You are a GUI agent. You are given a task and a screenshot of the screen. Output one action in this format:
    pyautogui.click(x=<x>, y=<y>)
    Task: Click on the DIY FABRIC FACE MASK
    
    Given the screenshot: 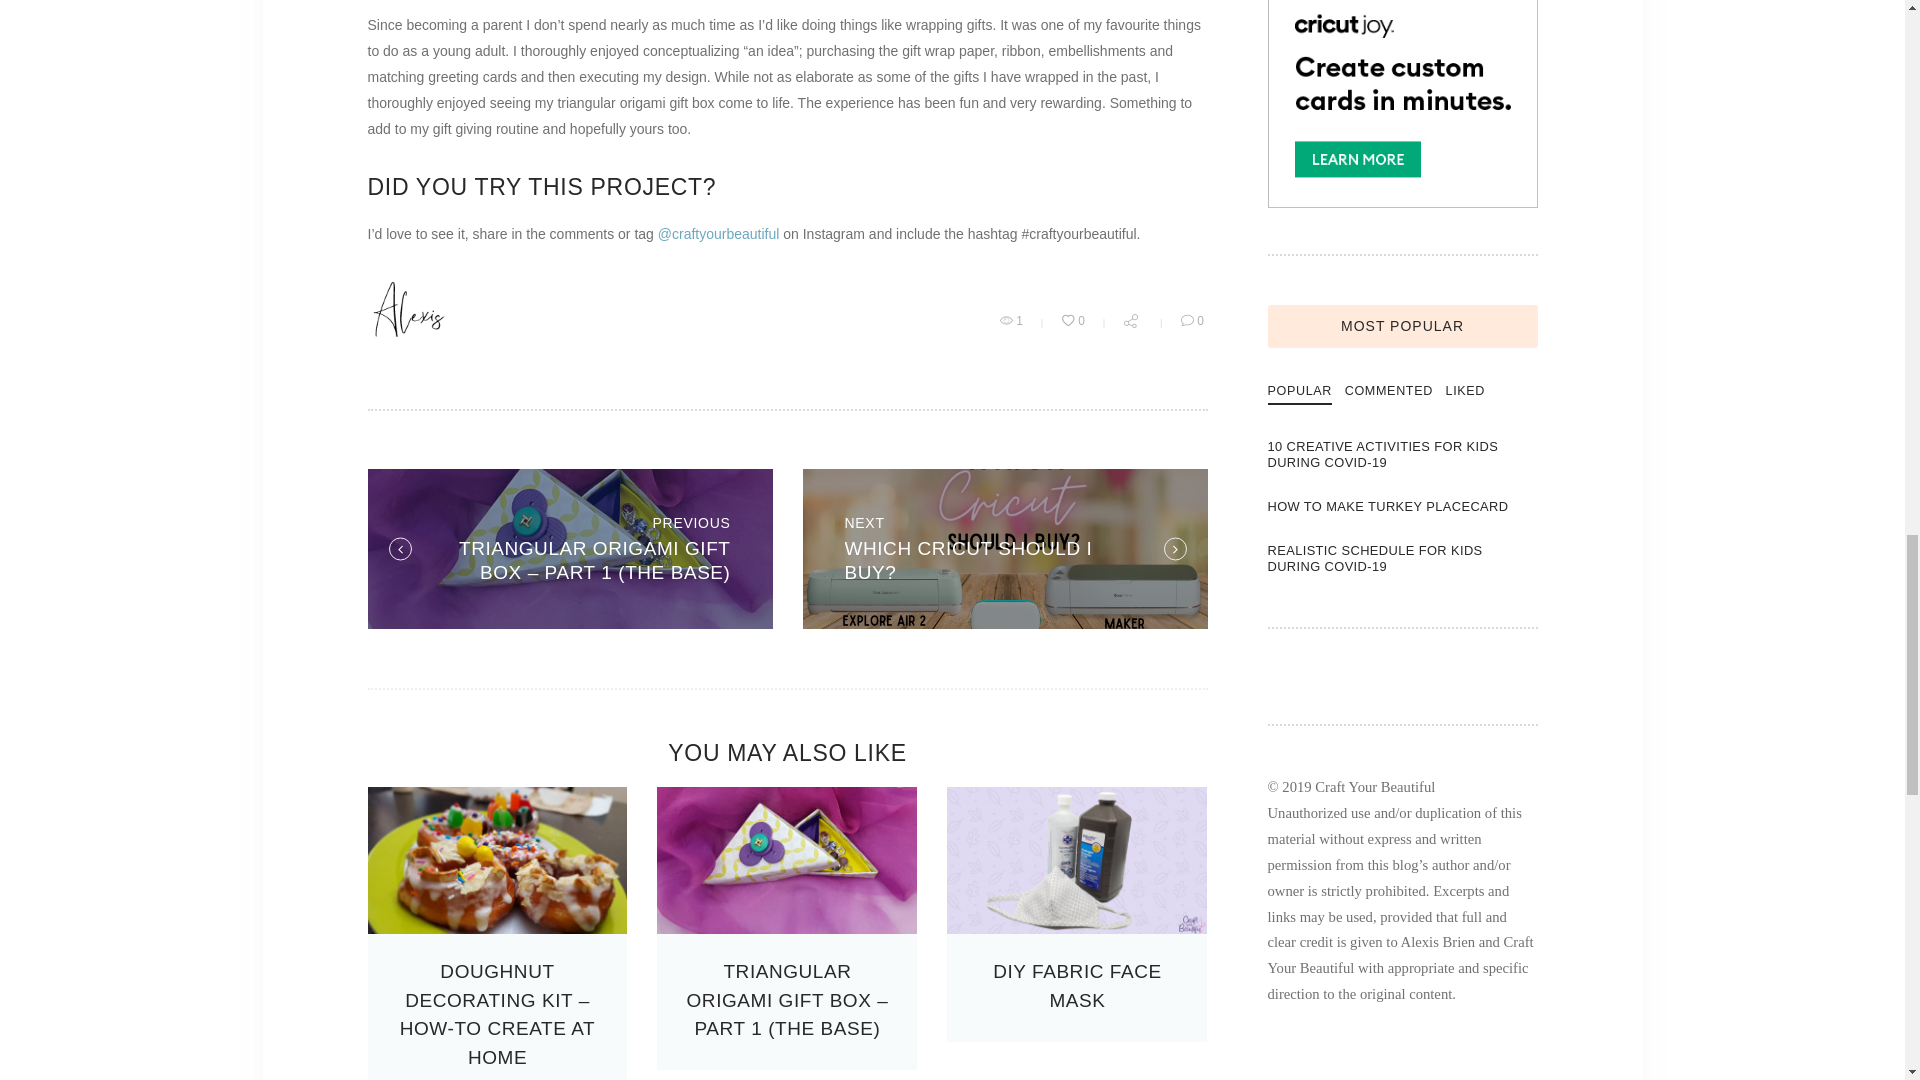 What is the action you would take?
    pyautogui.click(x=1074, y=322)
    